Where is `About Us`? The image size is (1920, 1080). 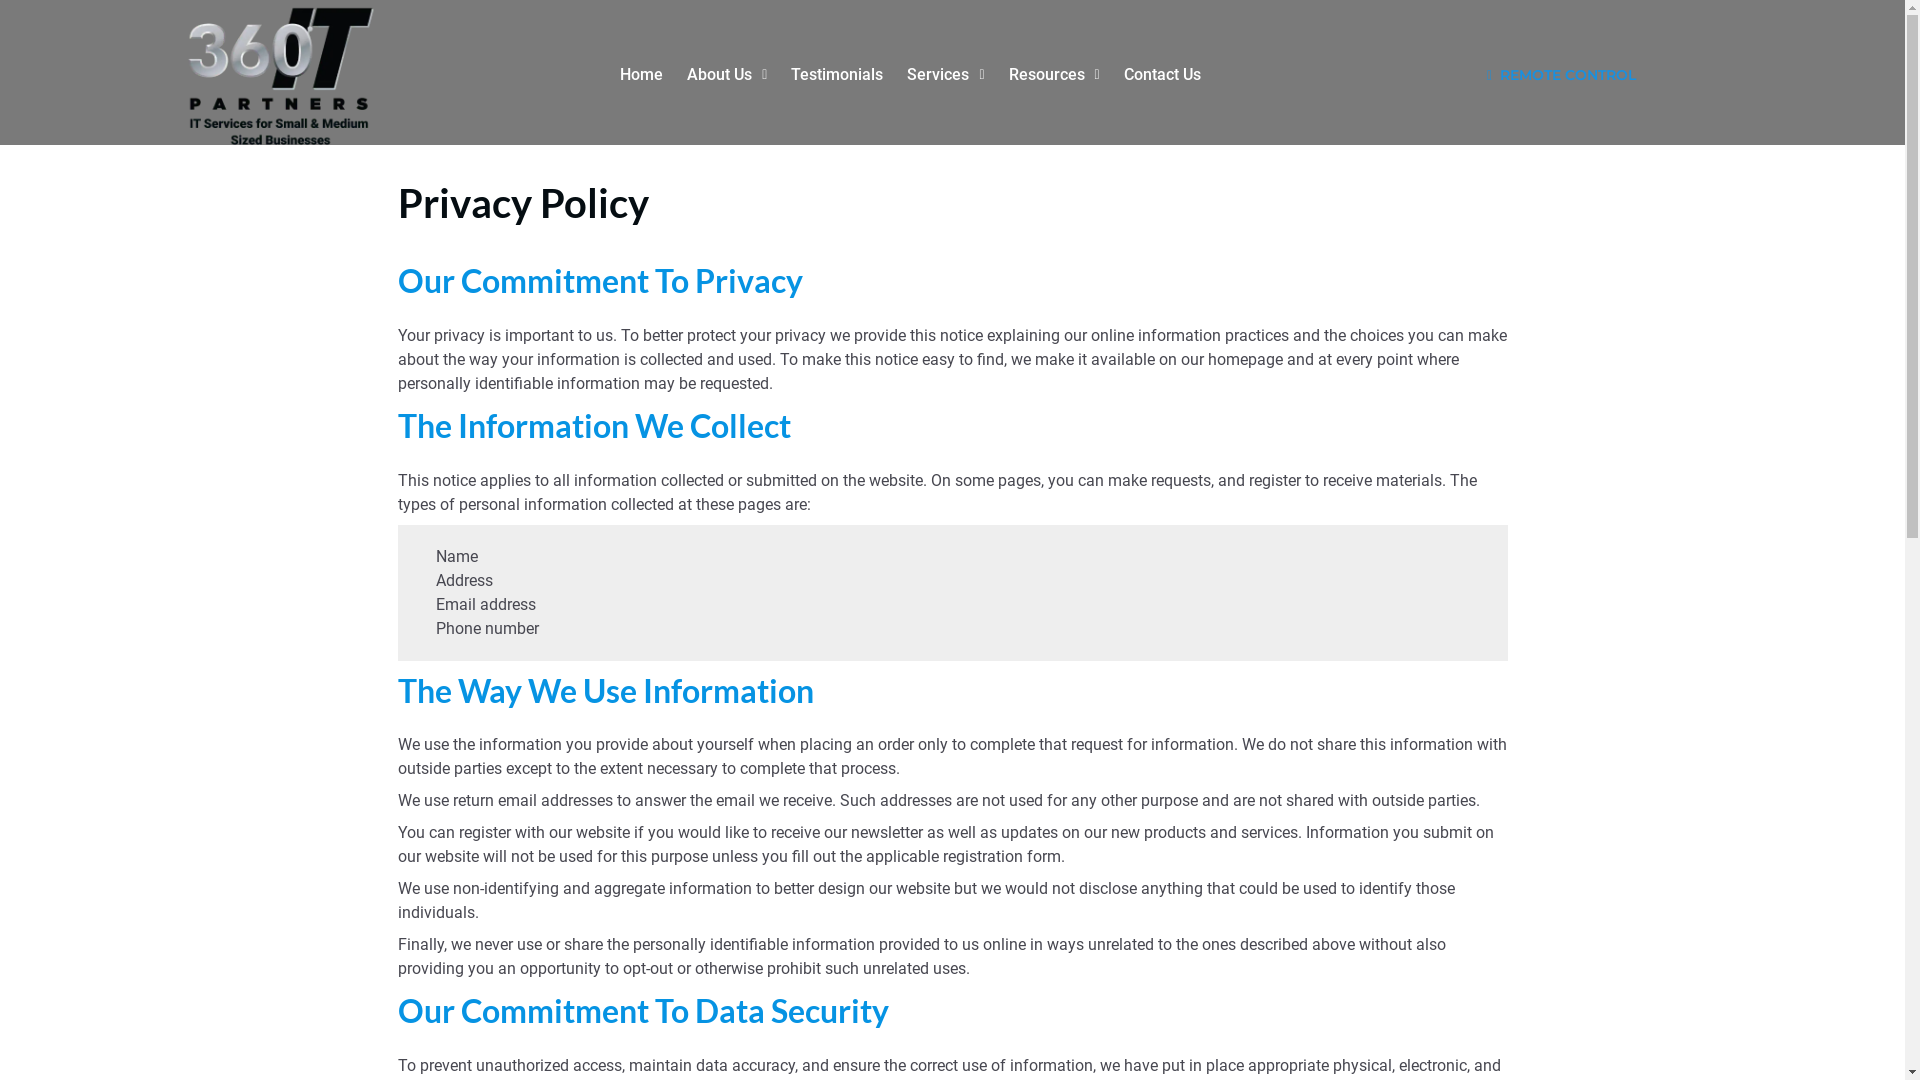 About Us is located at coordinates (727, 75).